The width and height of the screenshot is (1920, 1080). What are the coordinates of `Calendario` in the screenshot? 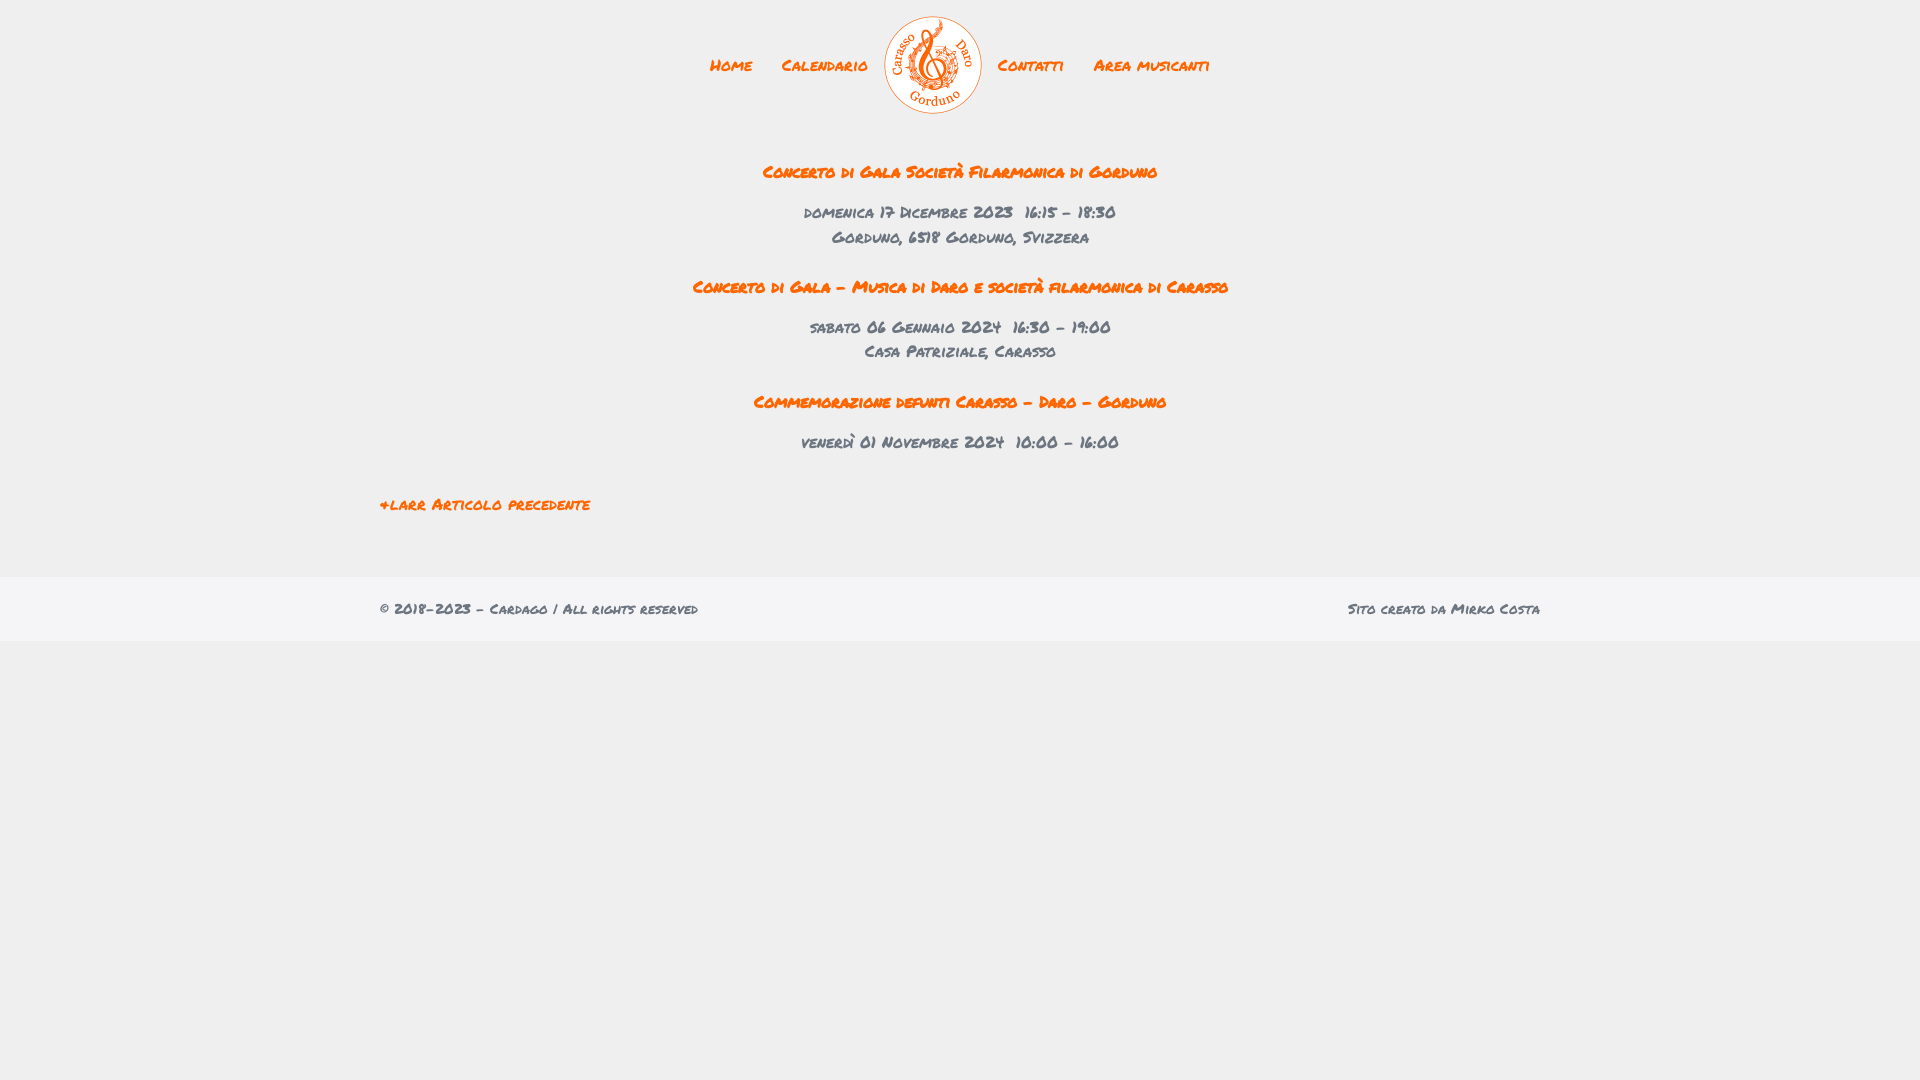 It's located at (825, 64).